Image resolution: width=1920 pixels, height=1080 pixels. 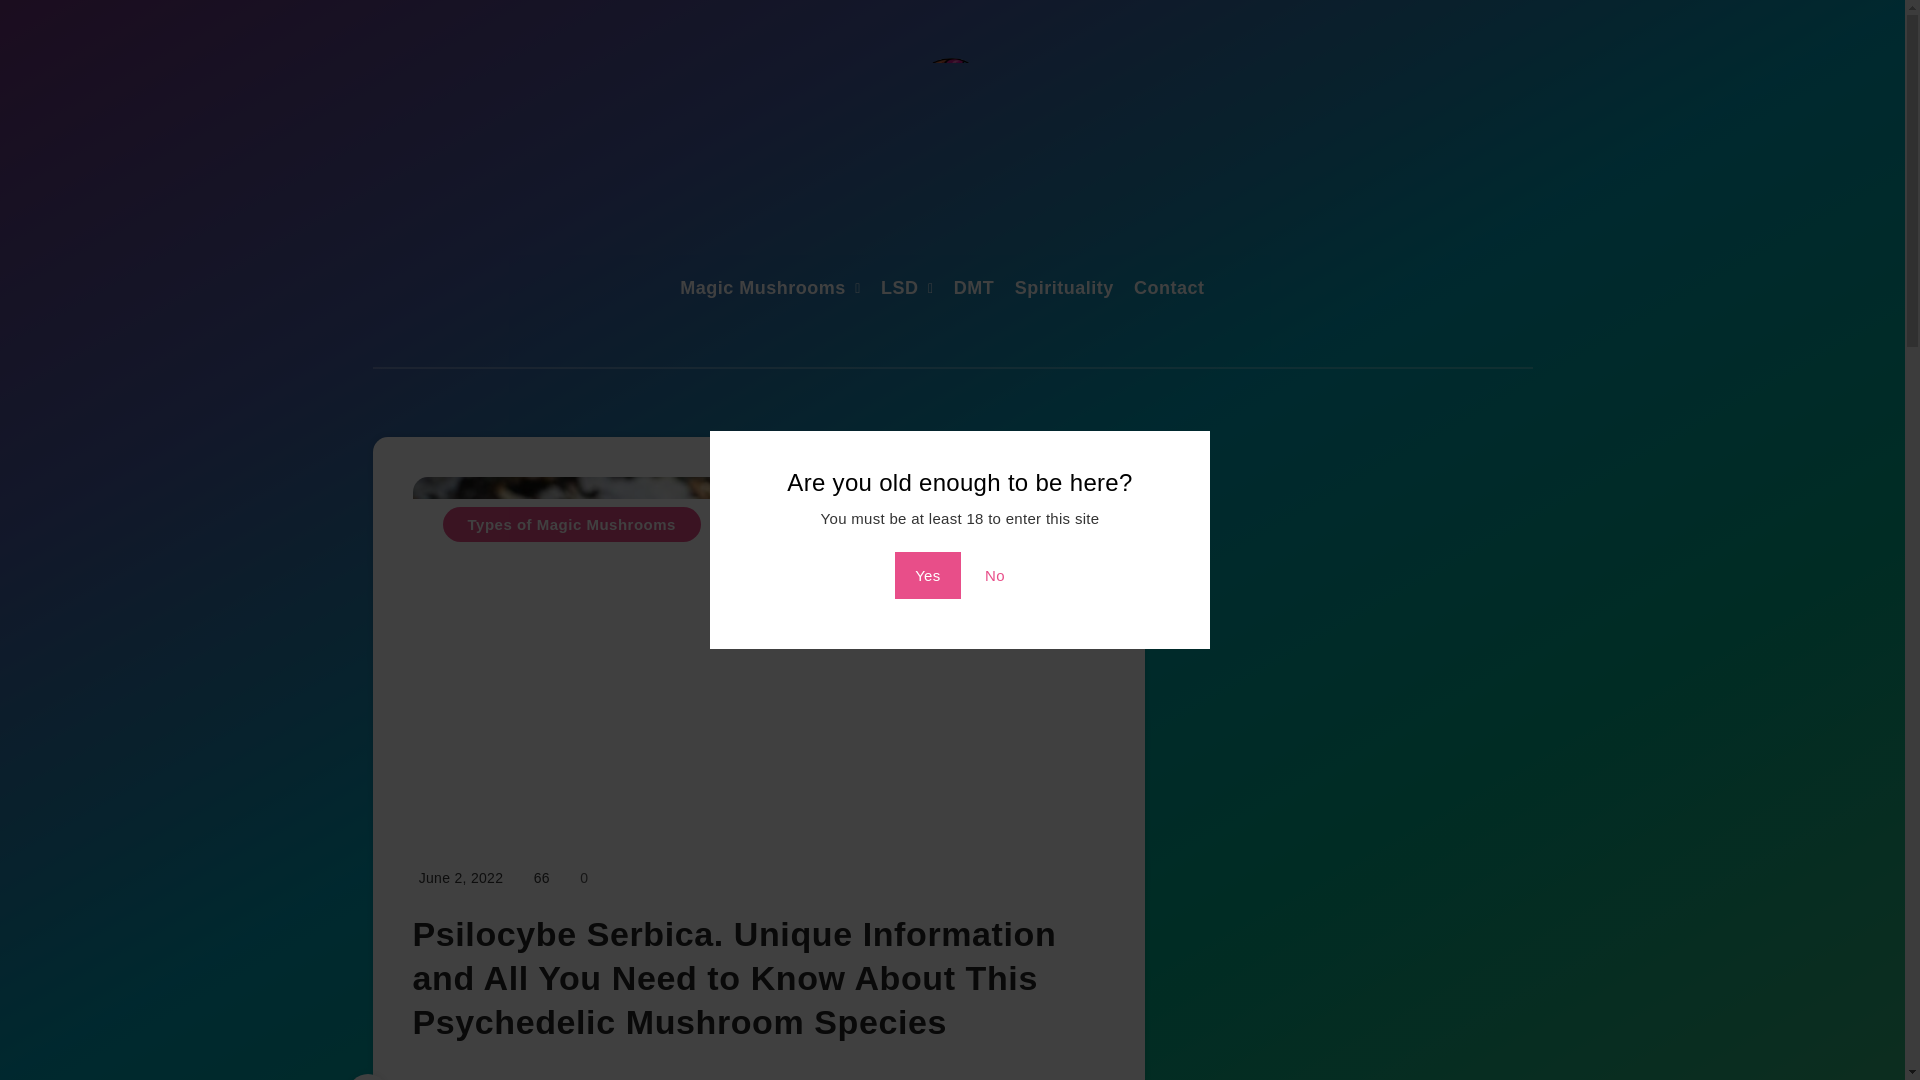 I want to click on DMT, so click(x=974, y=290).